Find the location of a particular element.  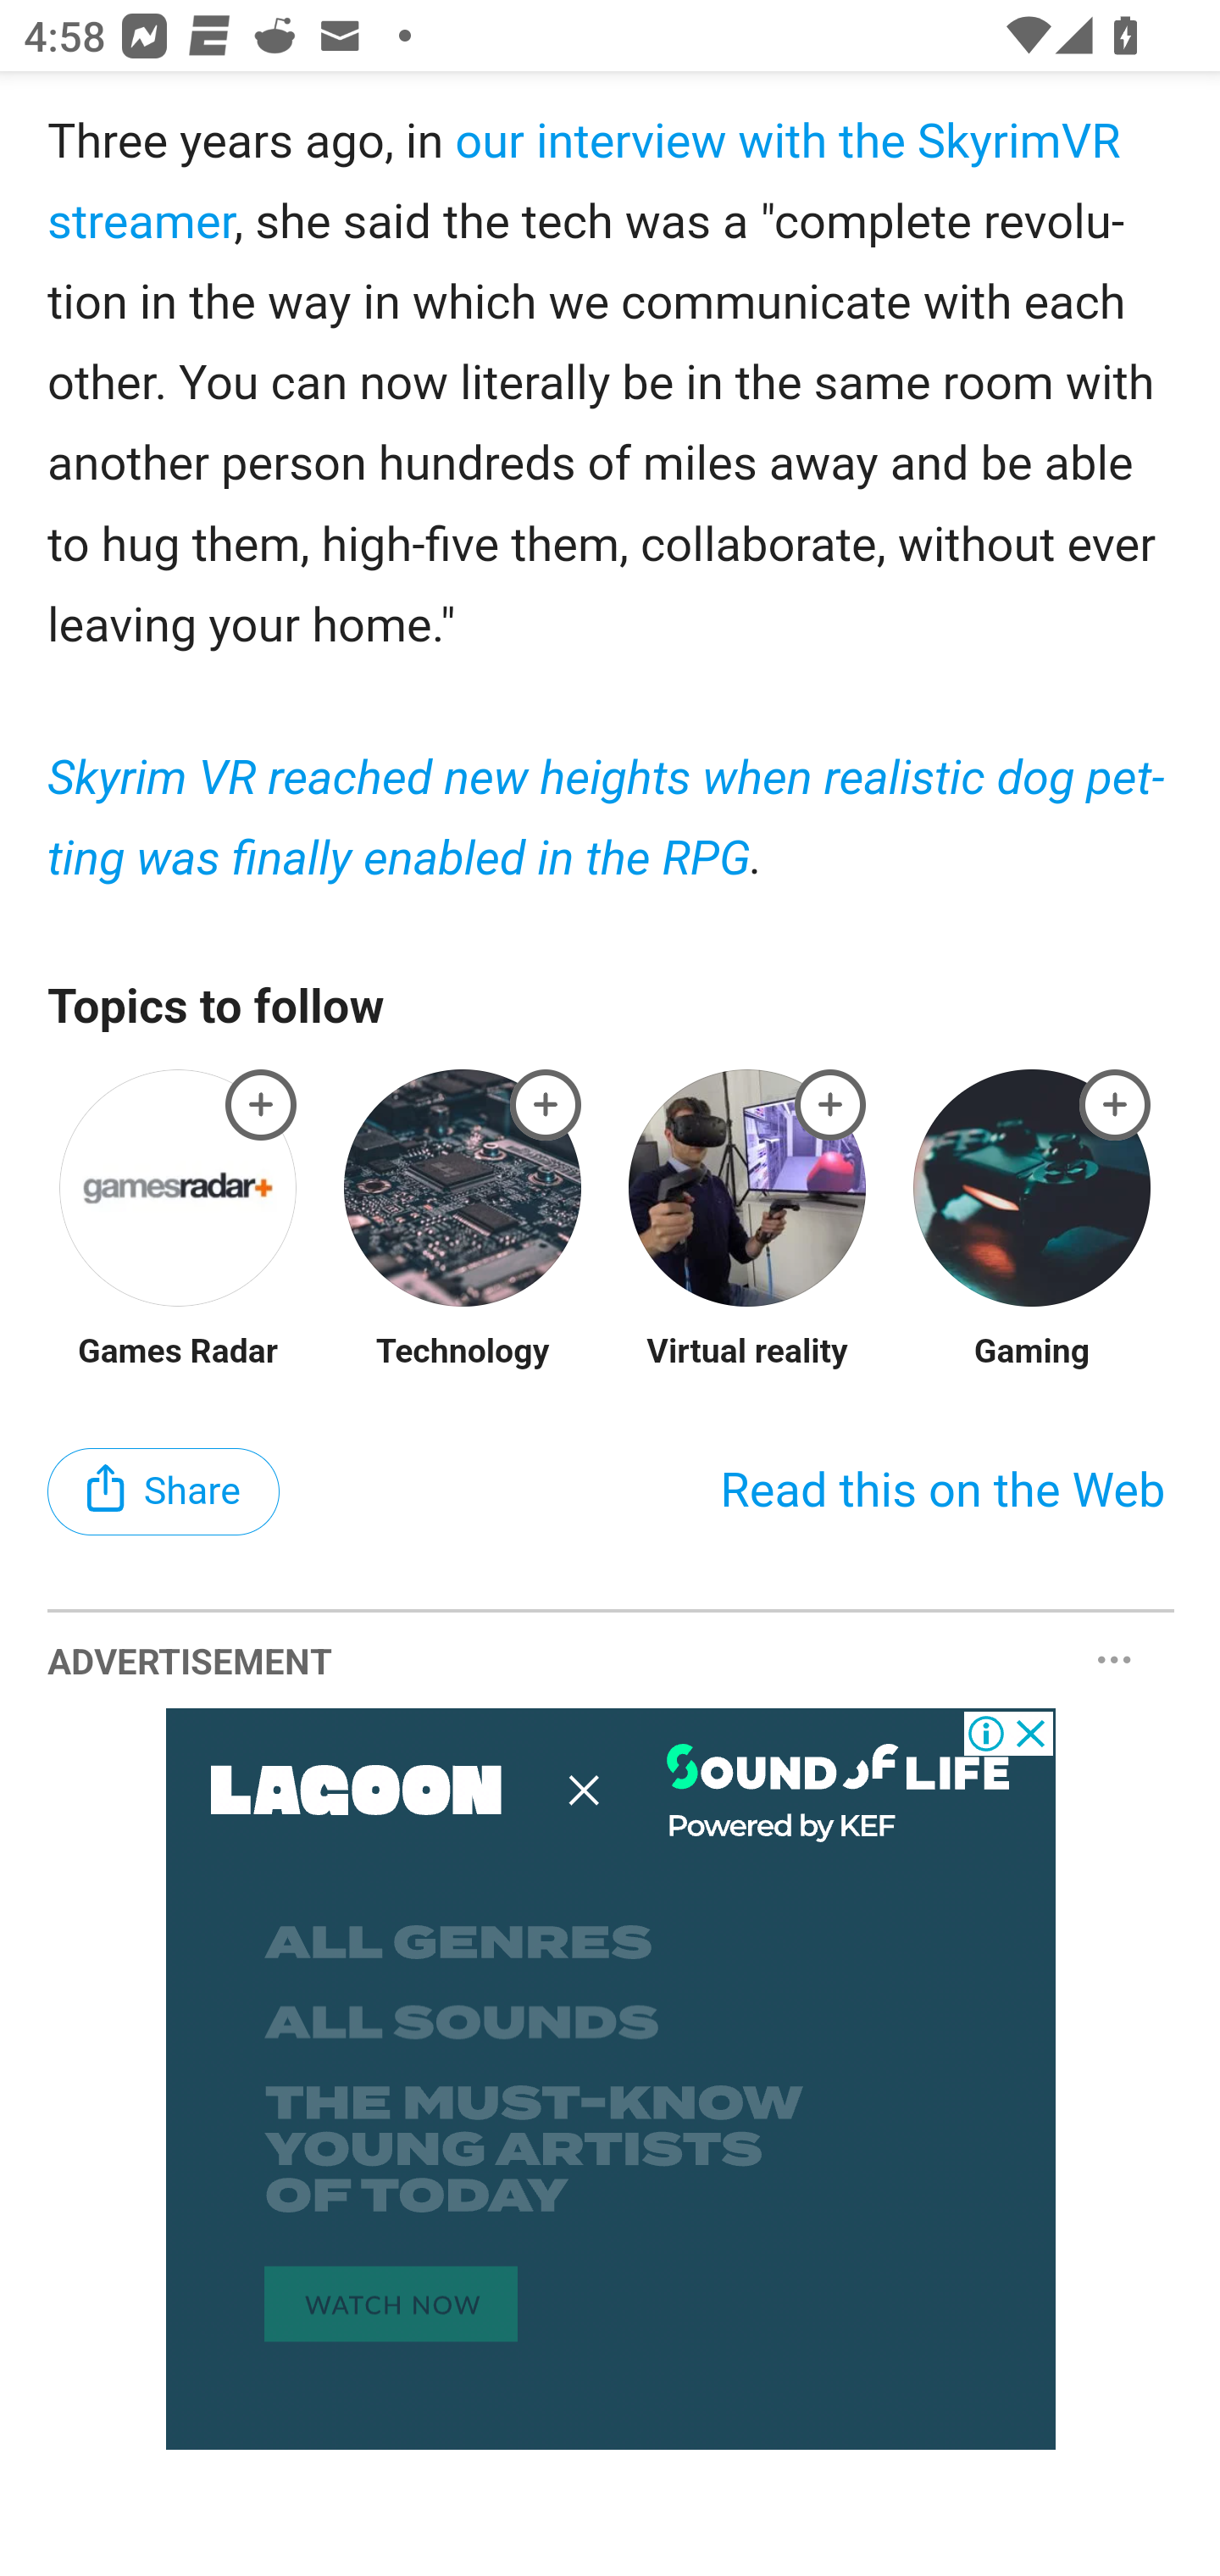

Virtual reality is located at coordinates (747, 1352).